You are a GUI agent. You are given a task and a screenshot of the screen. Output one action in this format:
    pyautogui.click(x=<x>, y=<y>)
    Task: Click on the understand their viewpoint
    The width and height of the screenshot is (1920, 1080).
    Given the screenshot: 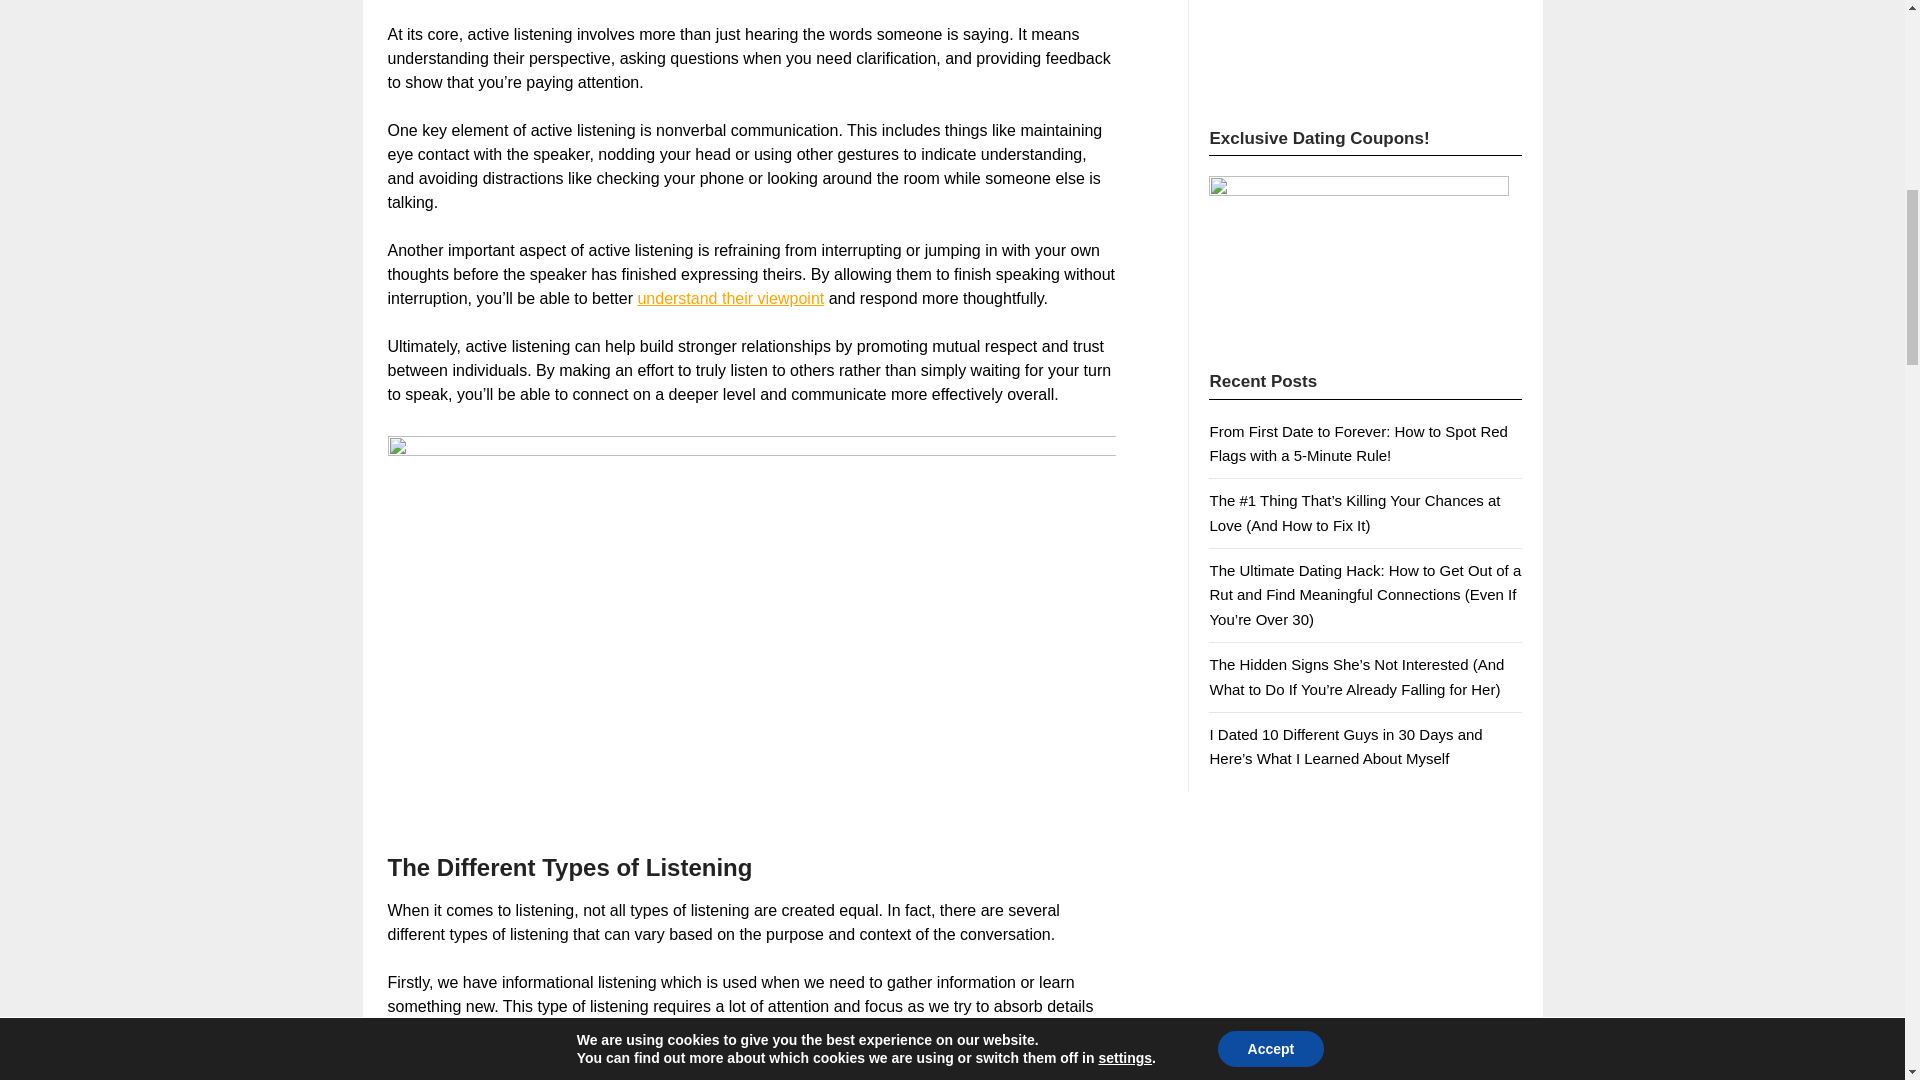 What is the action you would take?
    pyautogui.click(x=730, y=298)
    